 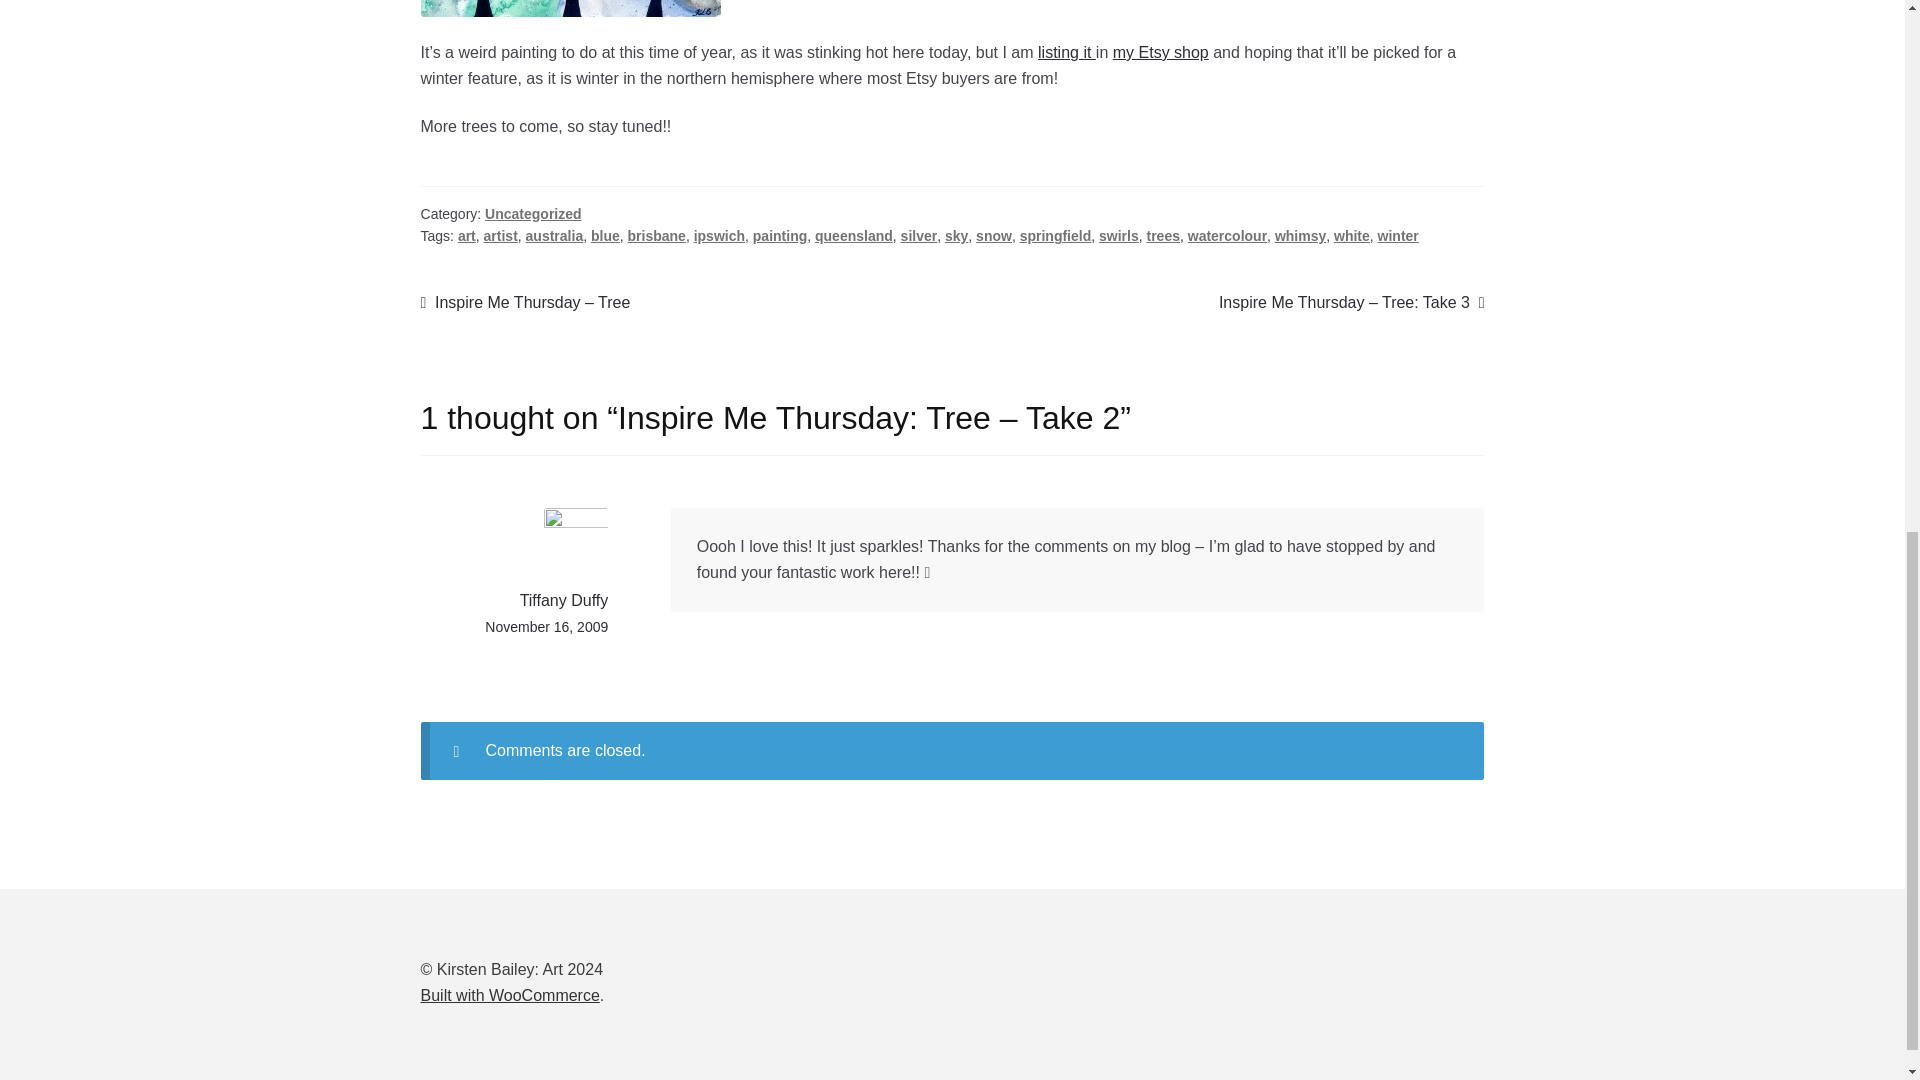 I want to click on blue, so click(x=606, y=236).